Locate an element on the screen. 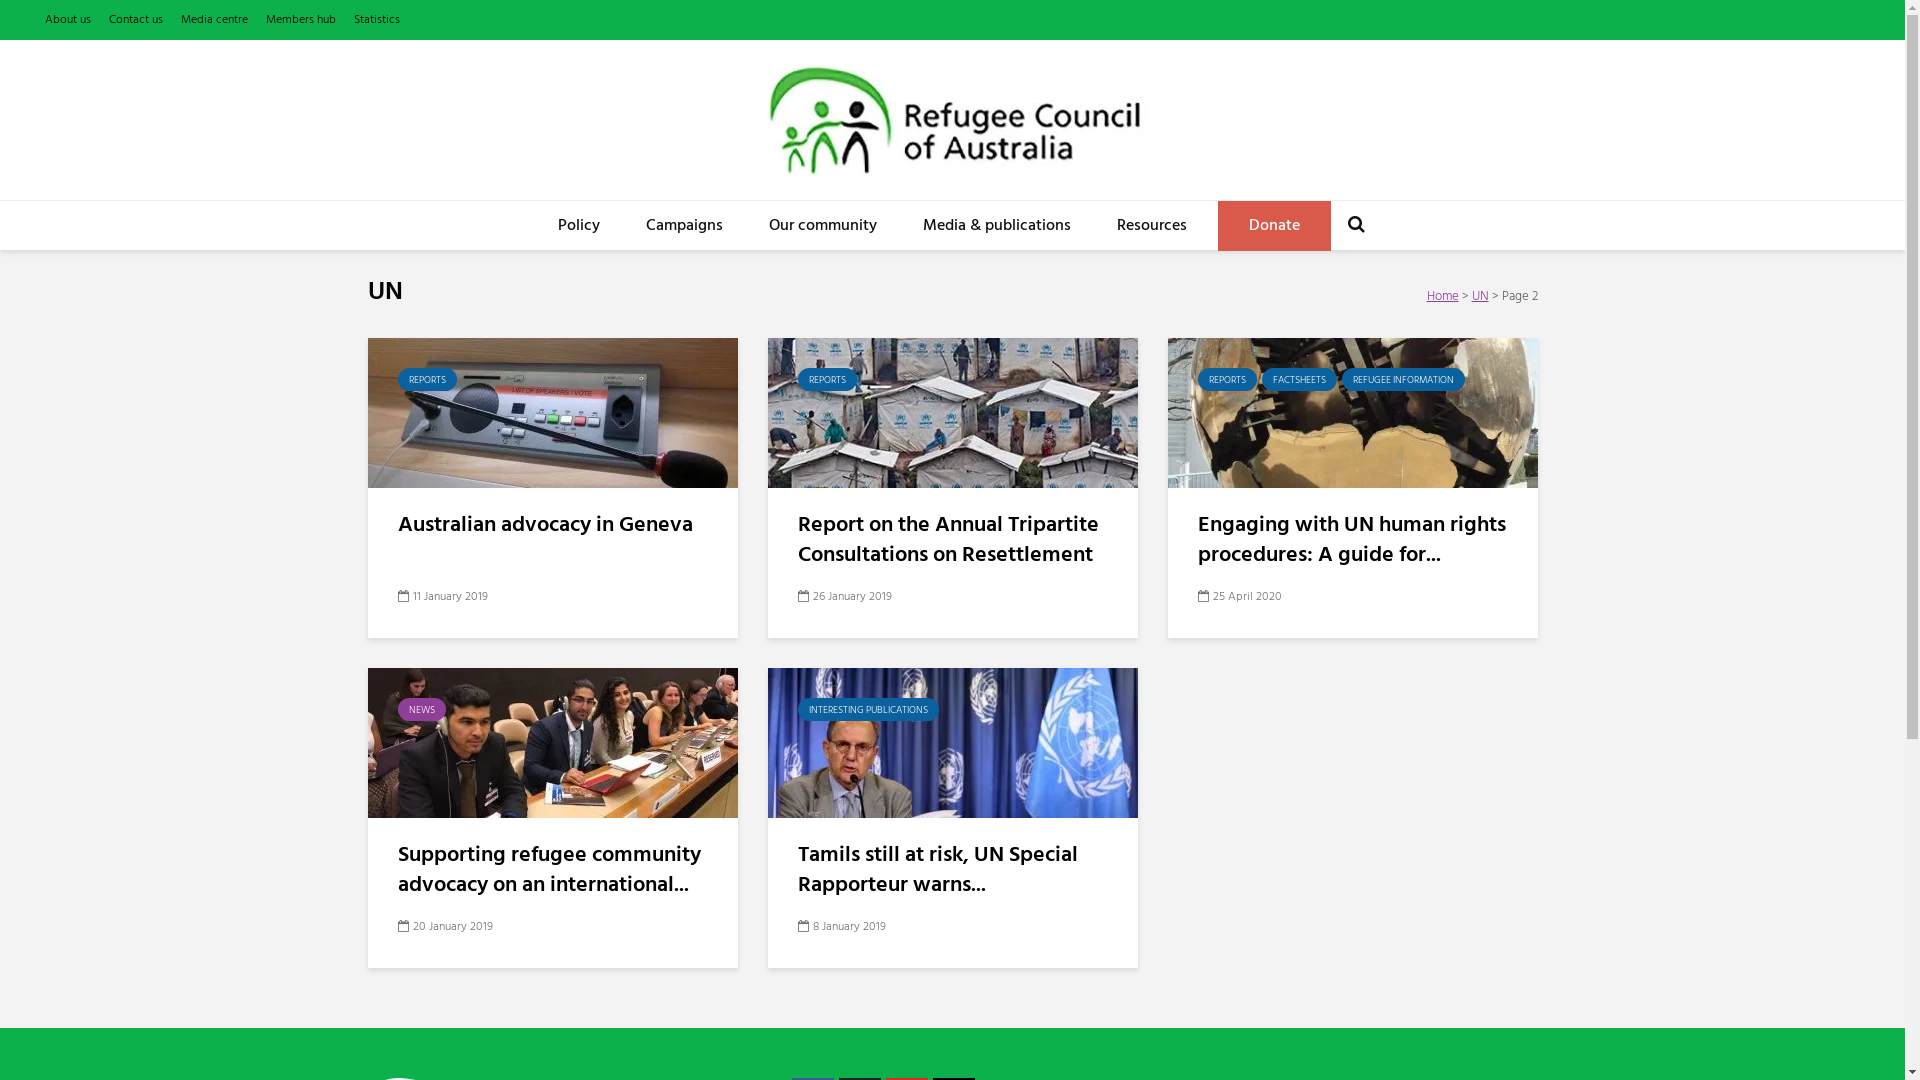 The image size is (1920, 1080). Australian advocacy in Geneva is located at coordinates (553, 526).